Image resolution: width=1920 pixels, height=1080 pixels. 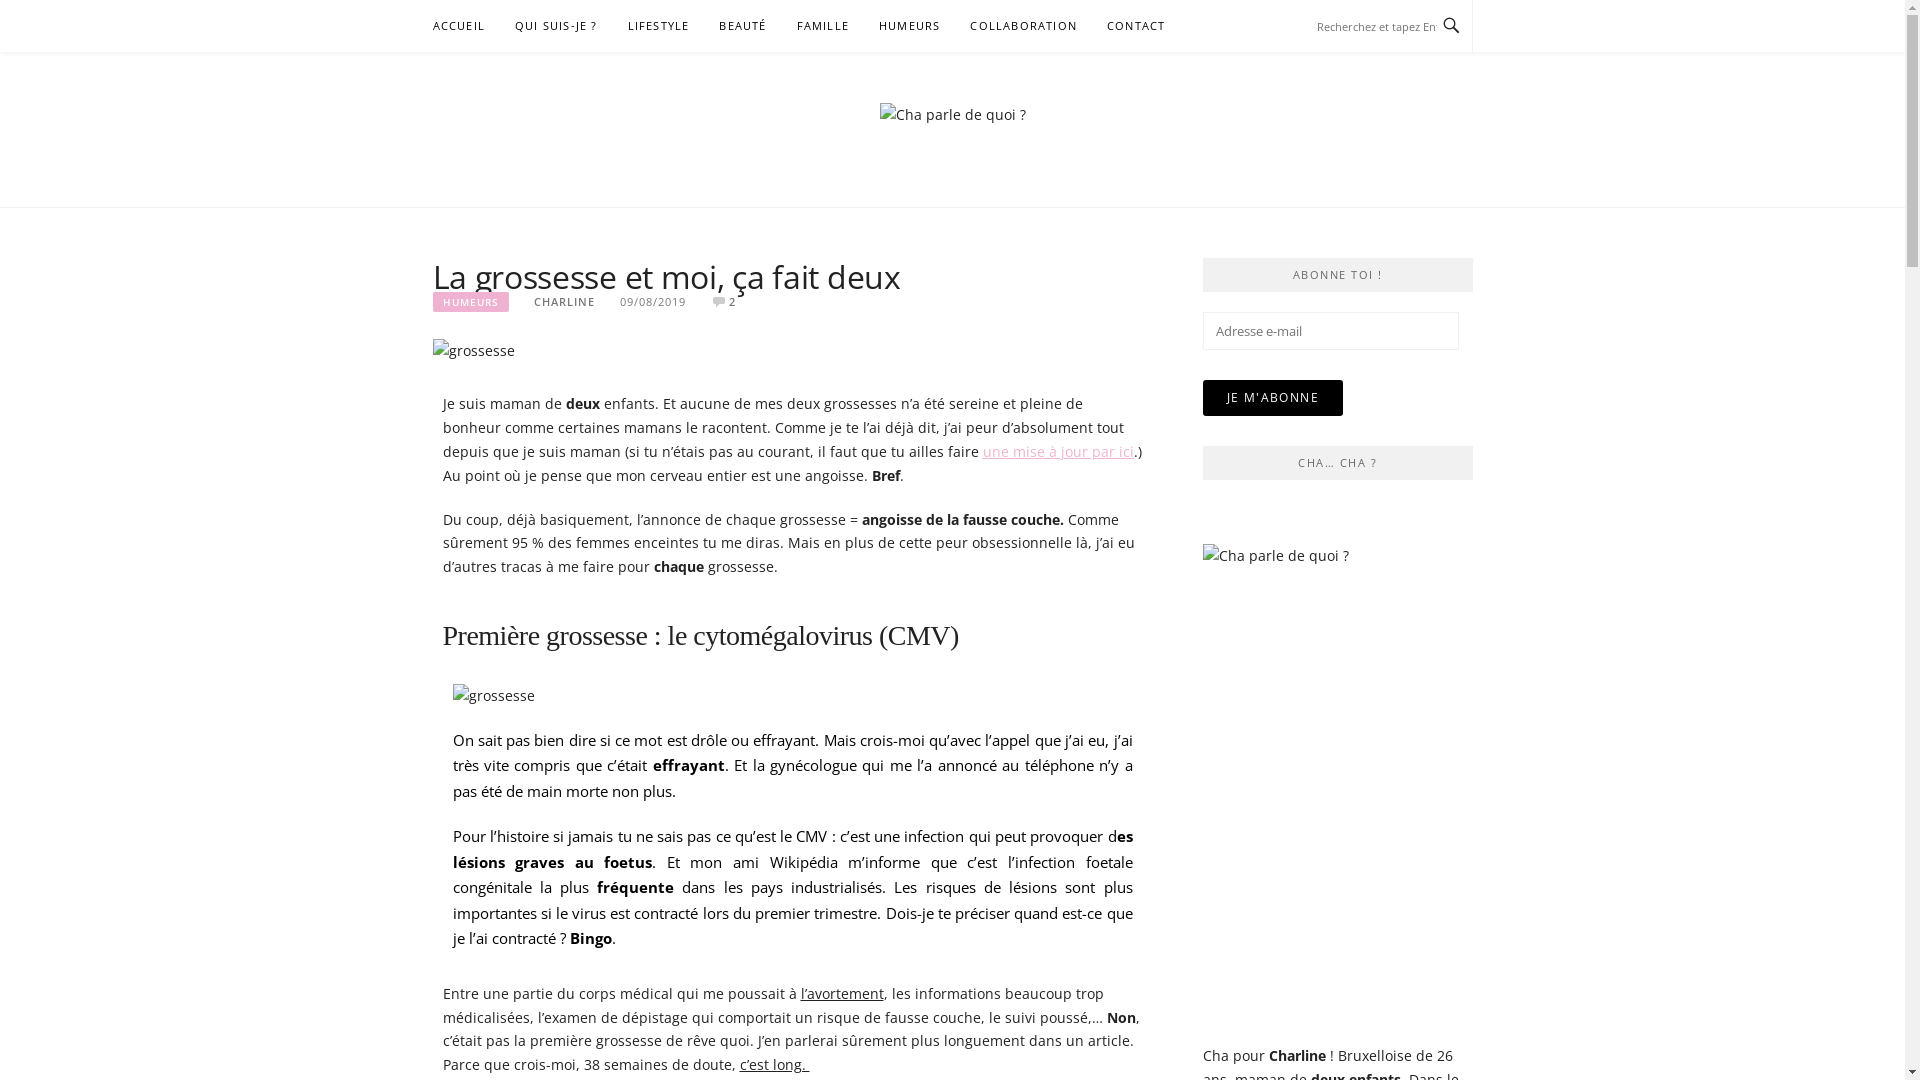 I want to click on FAMILLE, so click(x=823, y=26).